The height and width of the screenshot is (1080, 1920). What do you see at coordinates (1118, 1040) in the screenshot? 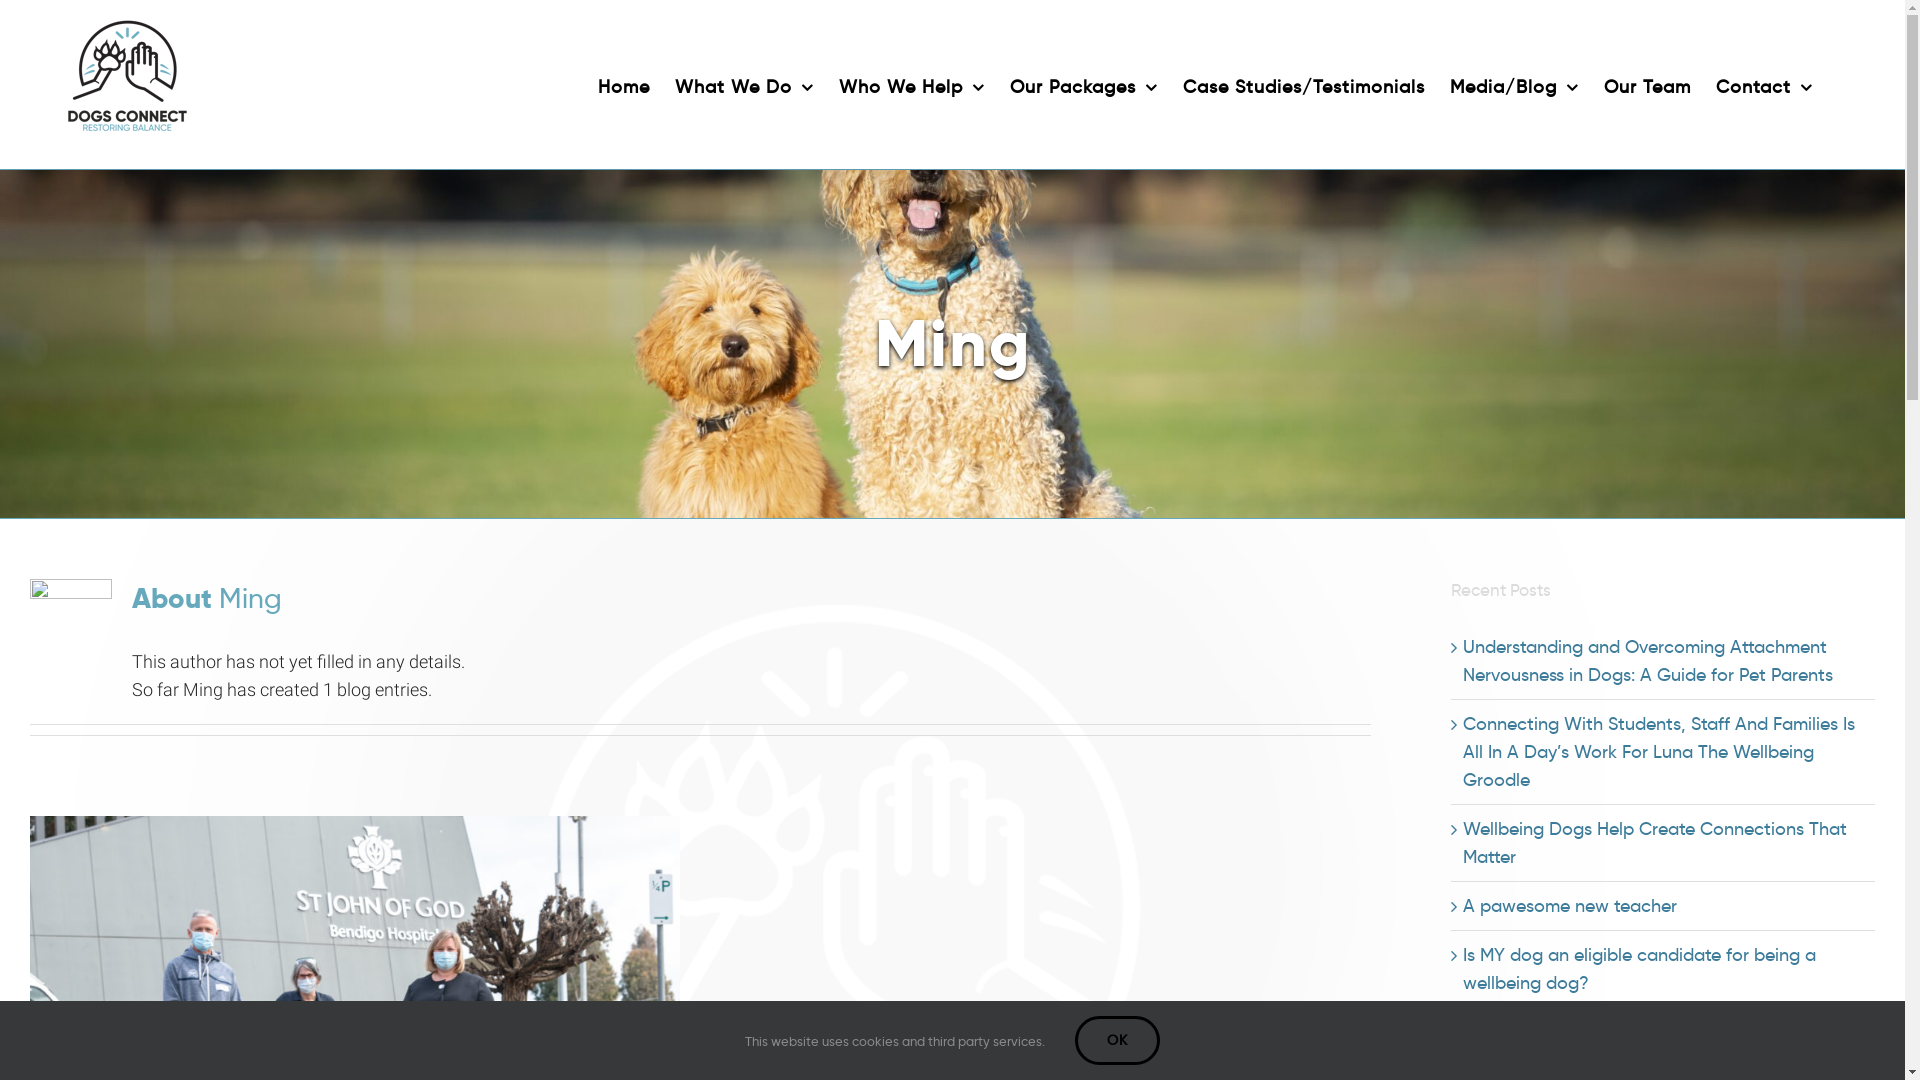
I see `OK` at bounding box center [1118, 1040].